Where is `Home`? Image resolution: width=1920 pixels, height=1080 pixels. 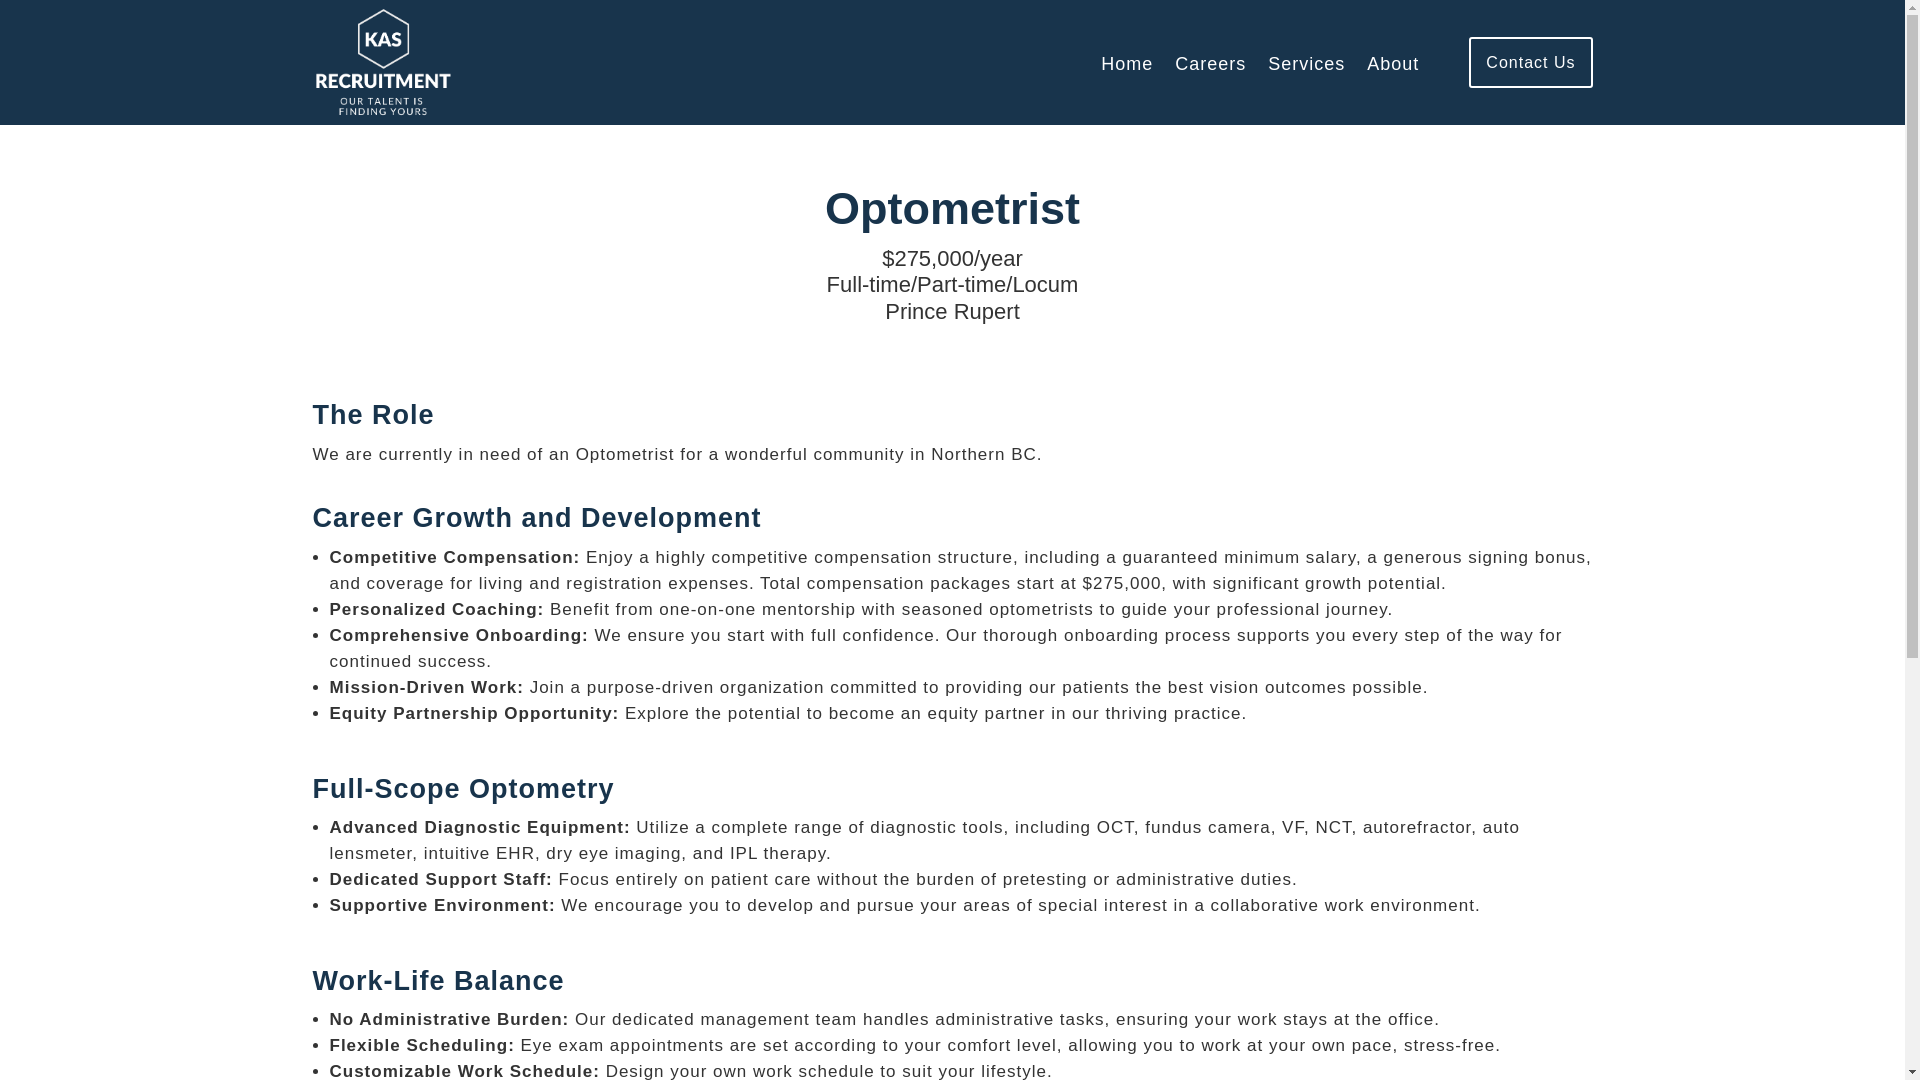 Home is located at coordinates (1126, 68).